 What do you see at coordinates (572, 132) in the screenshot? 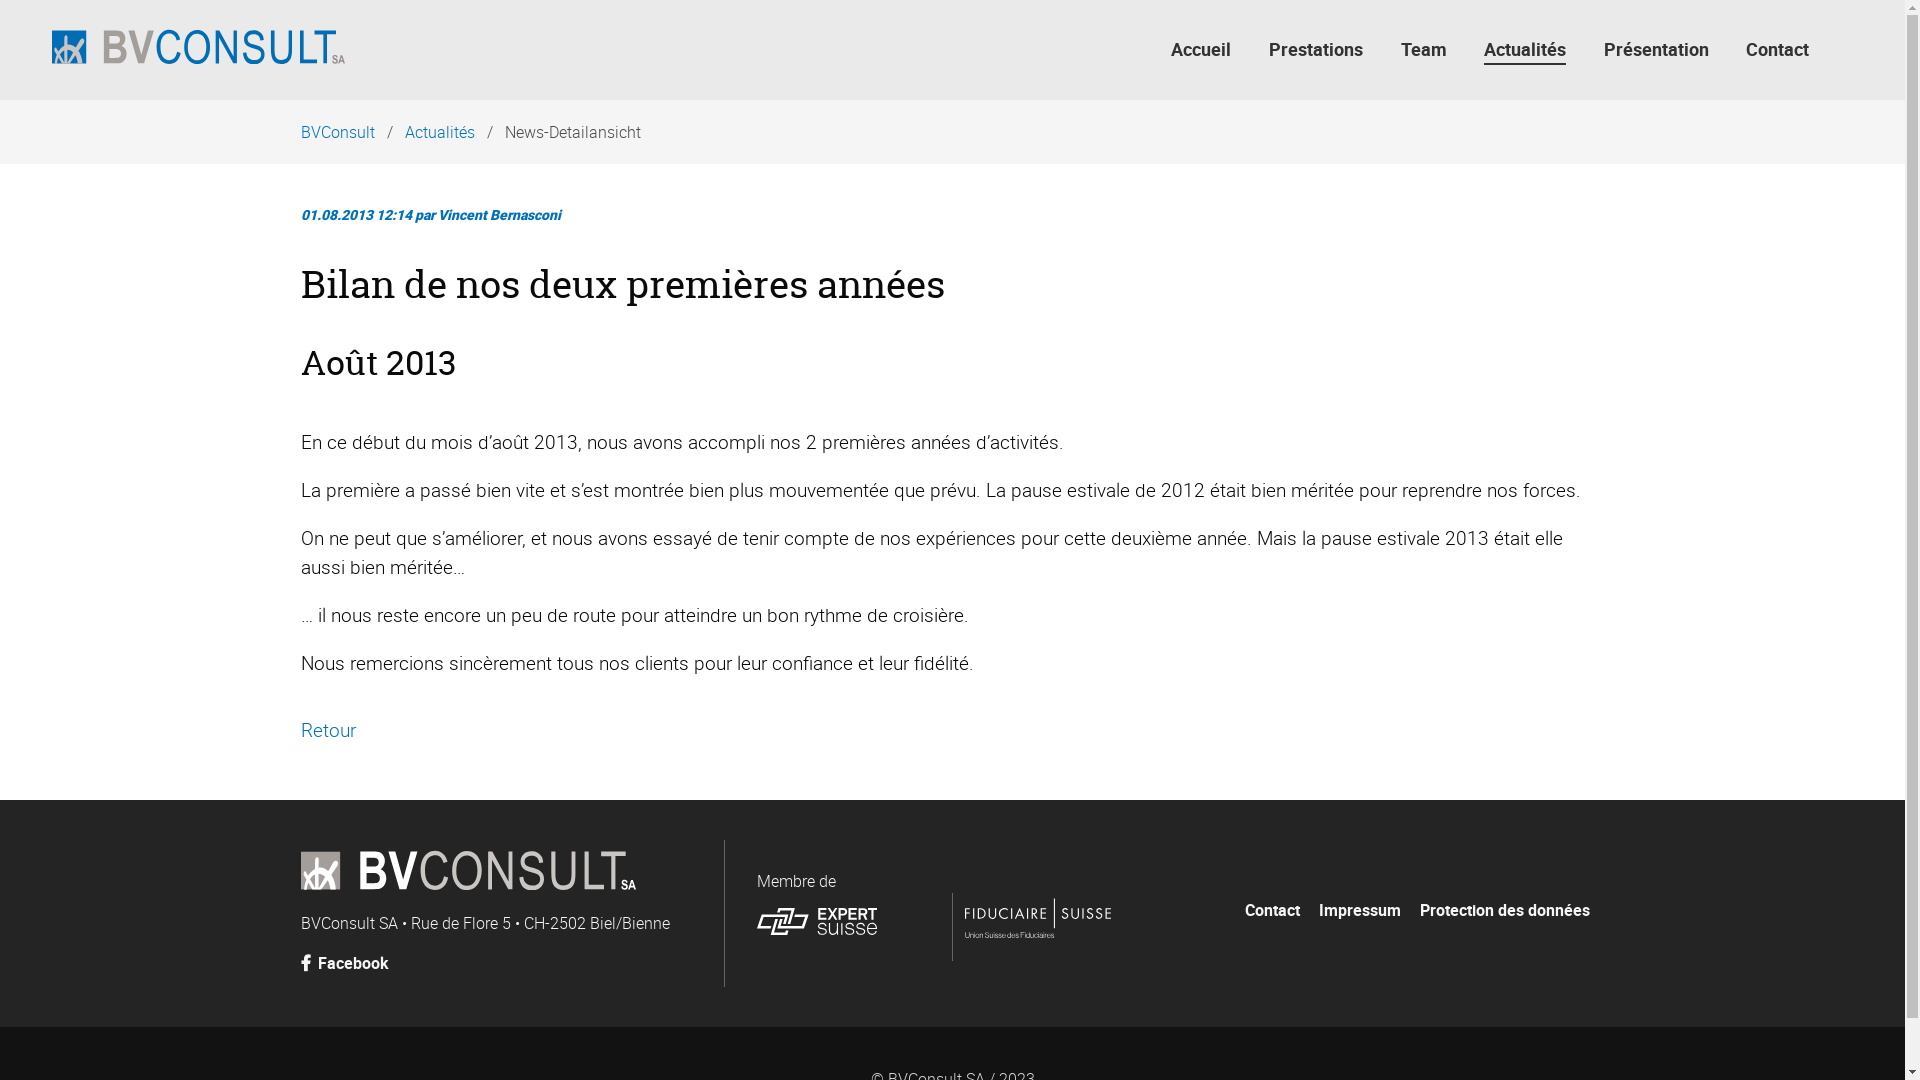
I see `News-Detailansicht` at bounding box center [572, 132].